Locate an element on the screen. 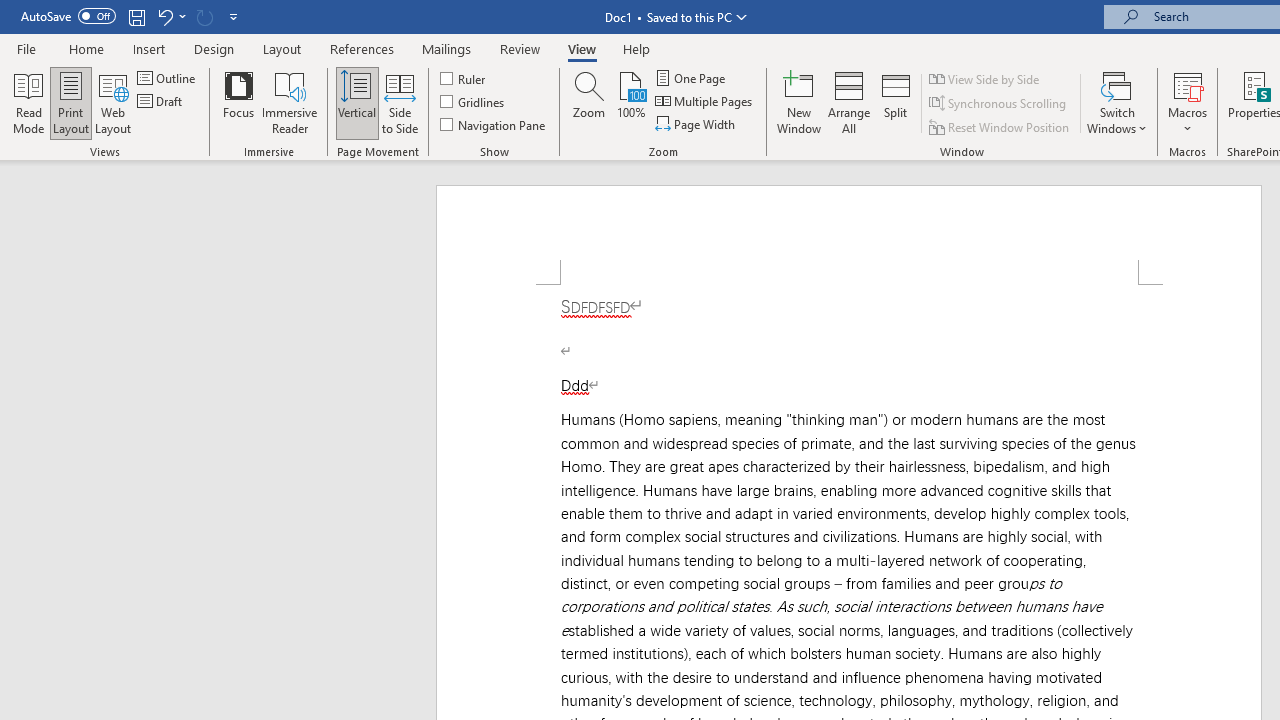  100% is located at coordinates (630, 102).